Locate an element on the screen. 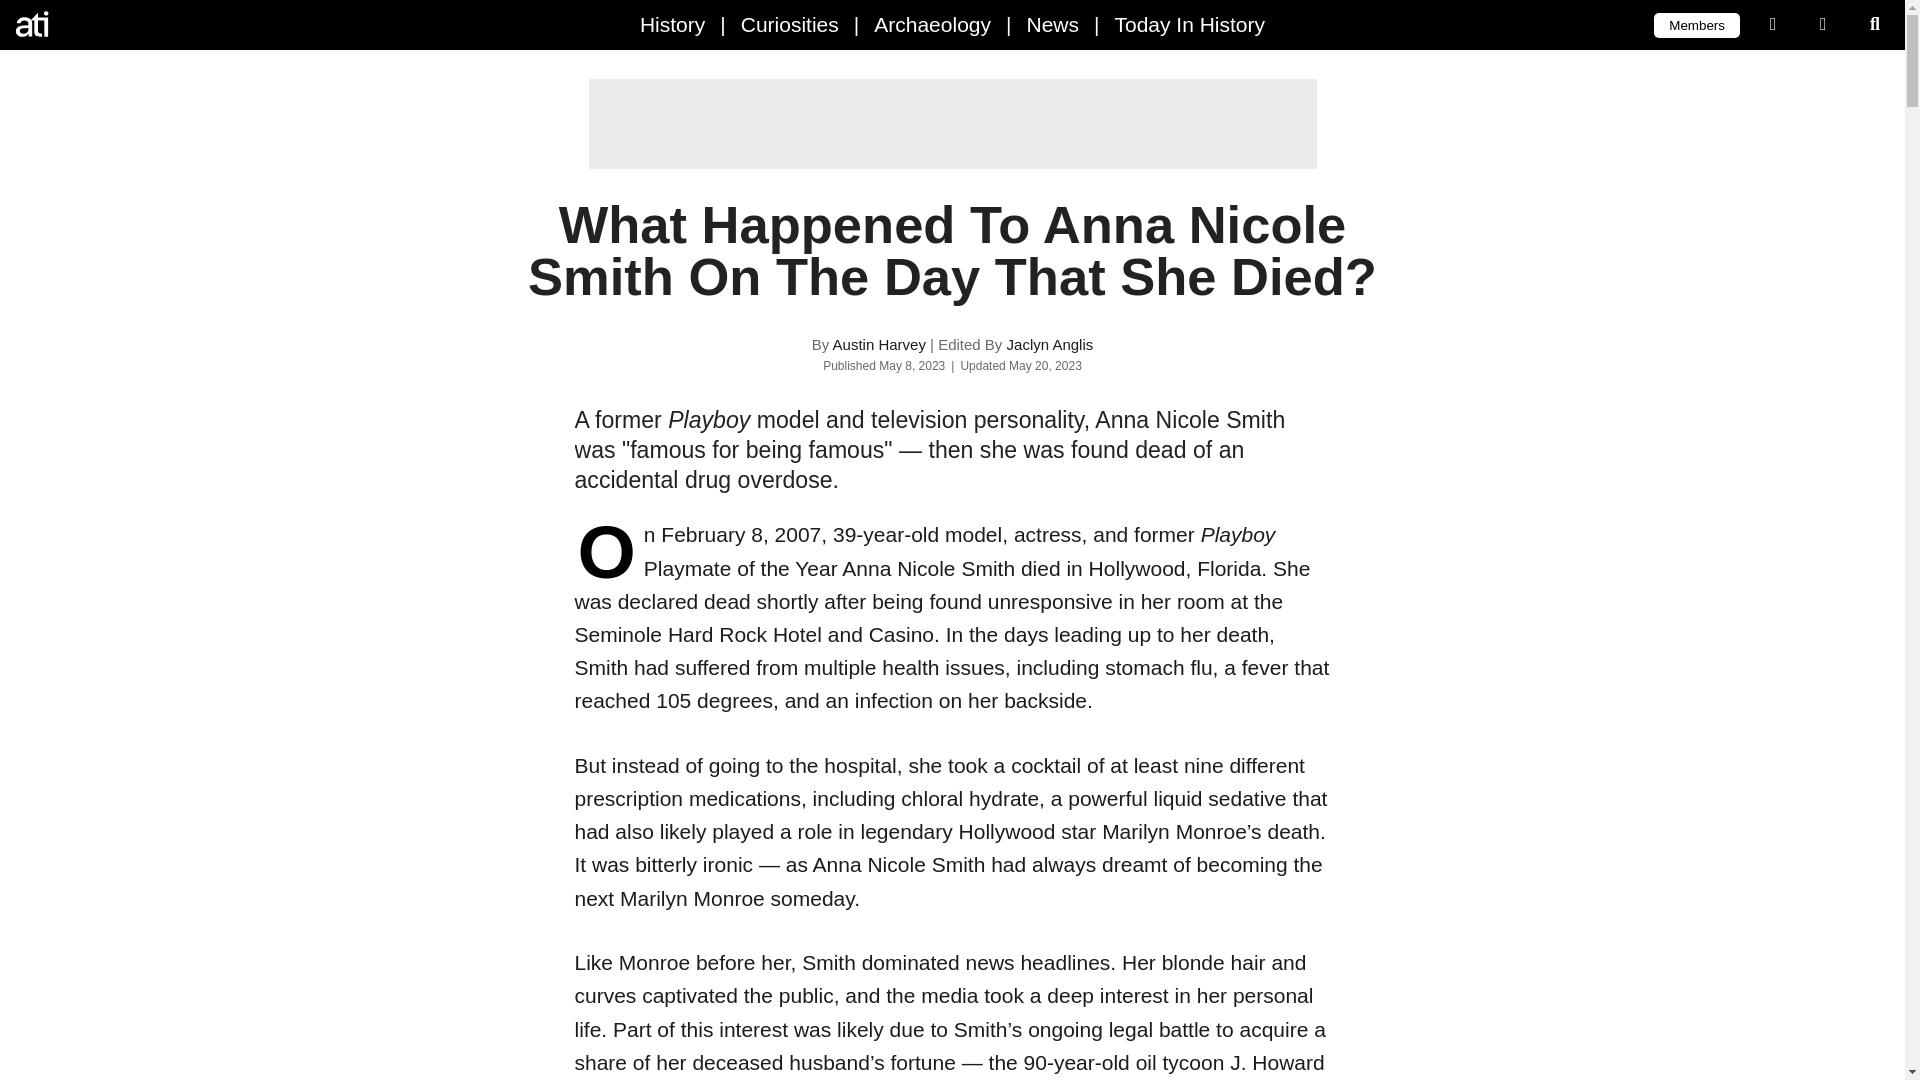  All That's Interesting is located at coordinates (100, 24).